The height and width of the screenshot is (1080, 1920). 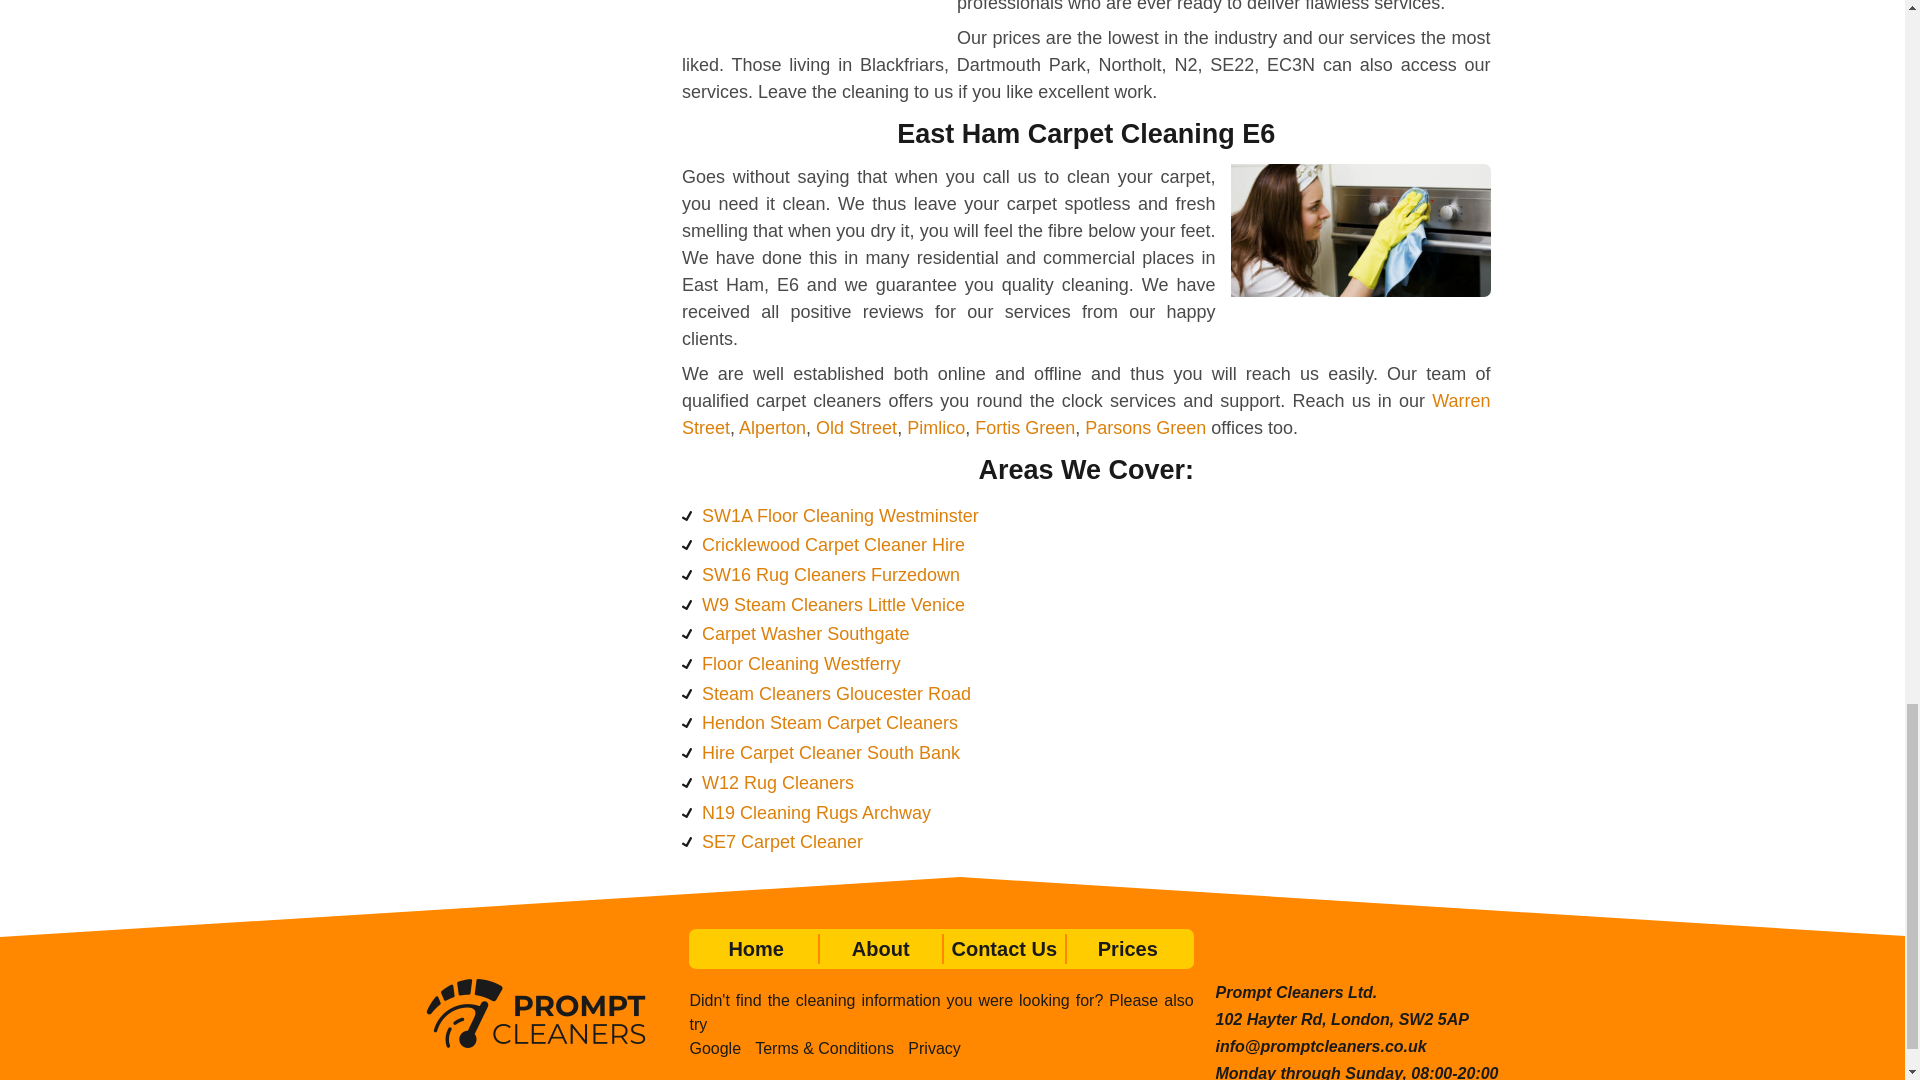 I want to click on Carpet Washer Southgate, so click(x=805, y=634).